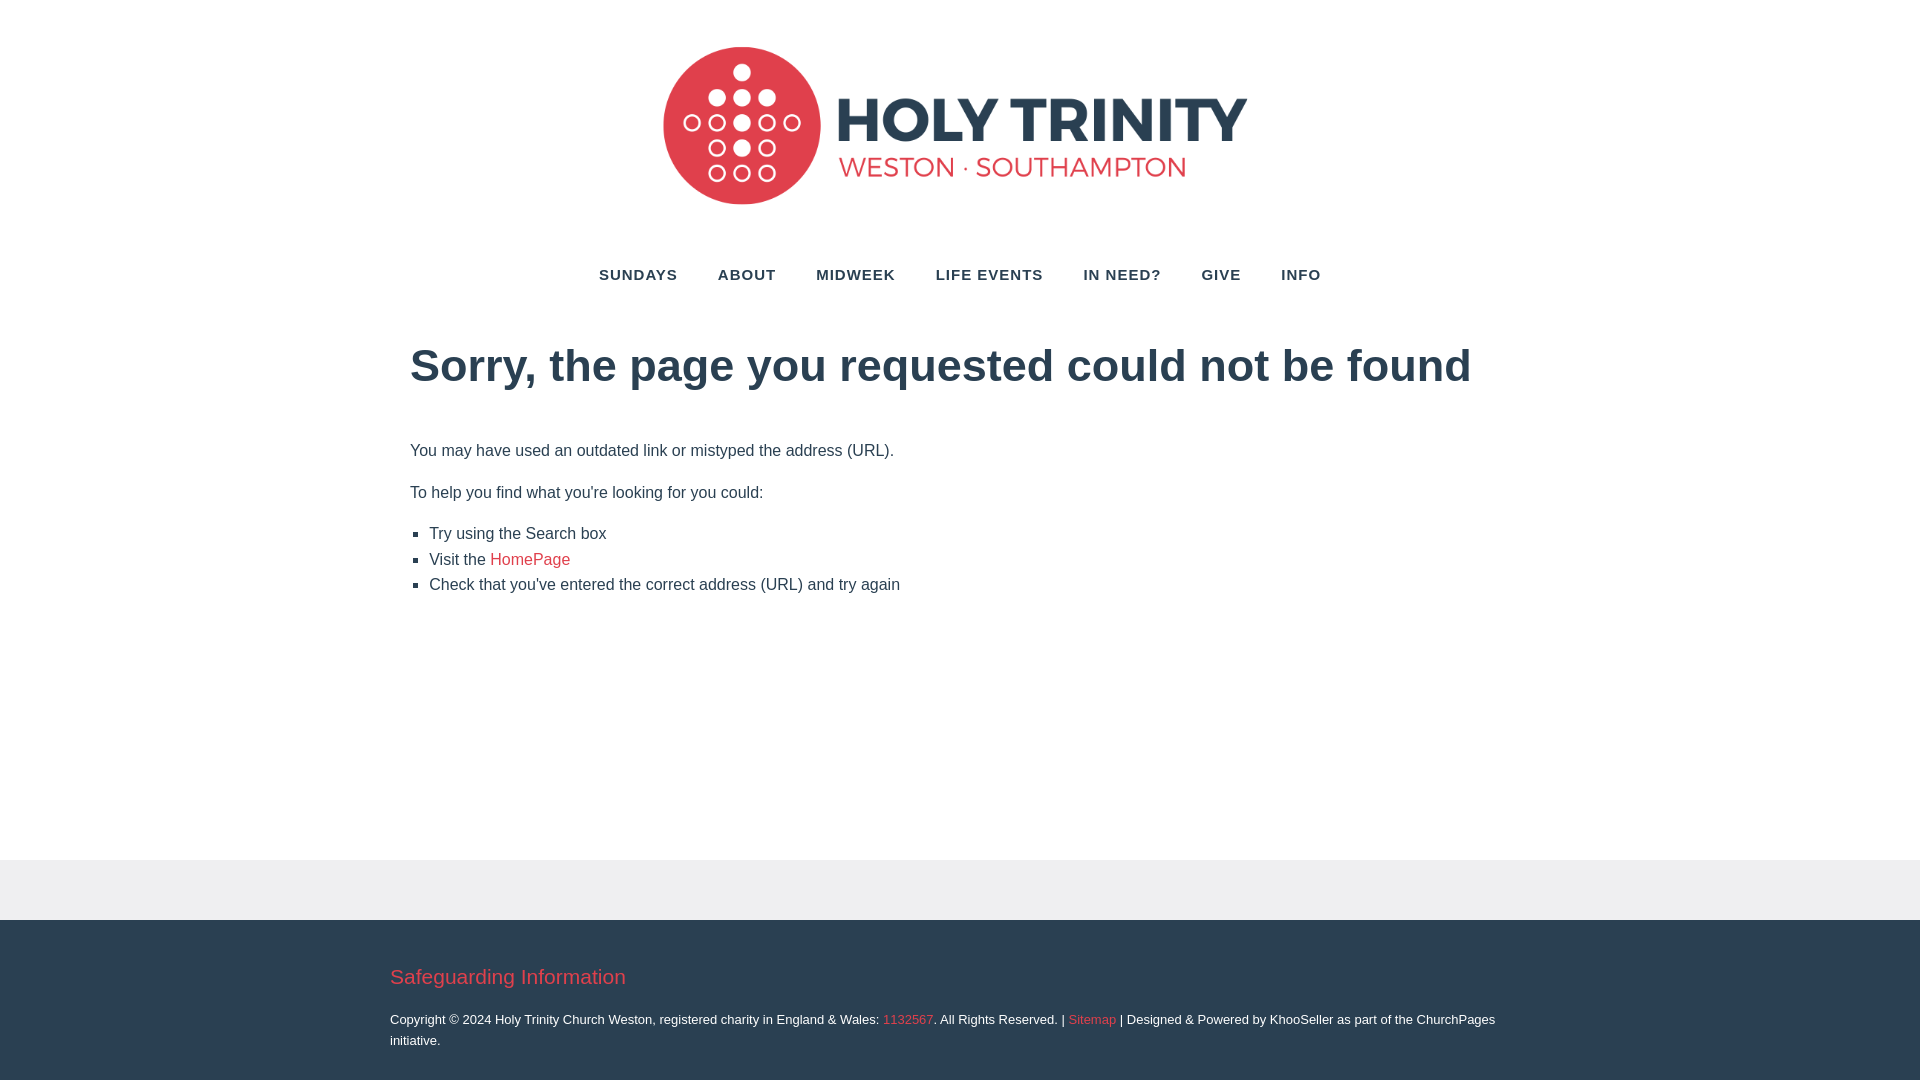 The width and height of the screenshot is (1920, 1080). Describe the element at coordinates (507, 976) in the screenshot. I see `Link to our safeguarding information` at that location.